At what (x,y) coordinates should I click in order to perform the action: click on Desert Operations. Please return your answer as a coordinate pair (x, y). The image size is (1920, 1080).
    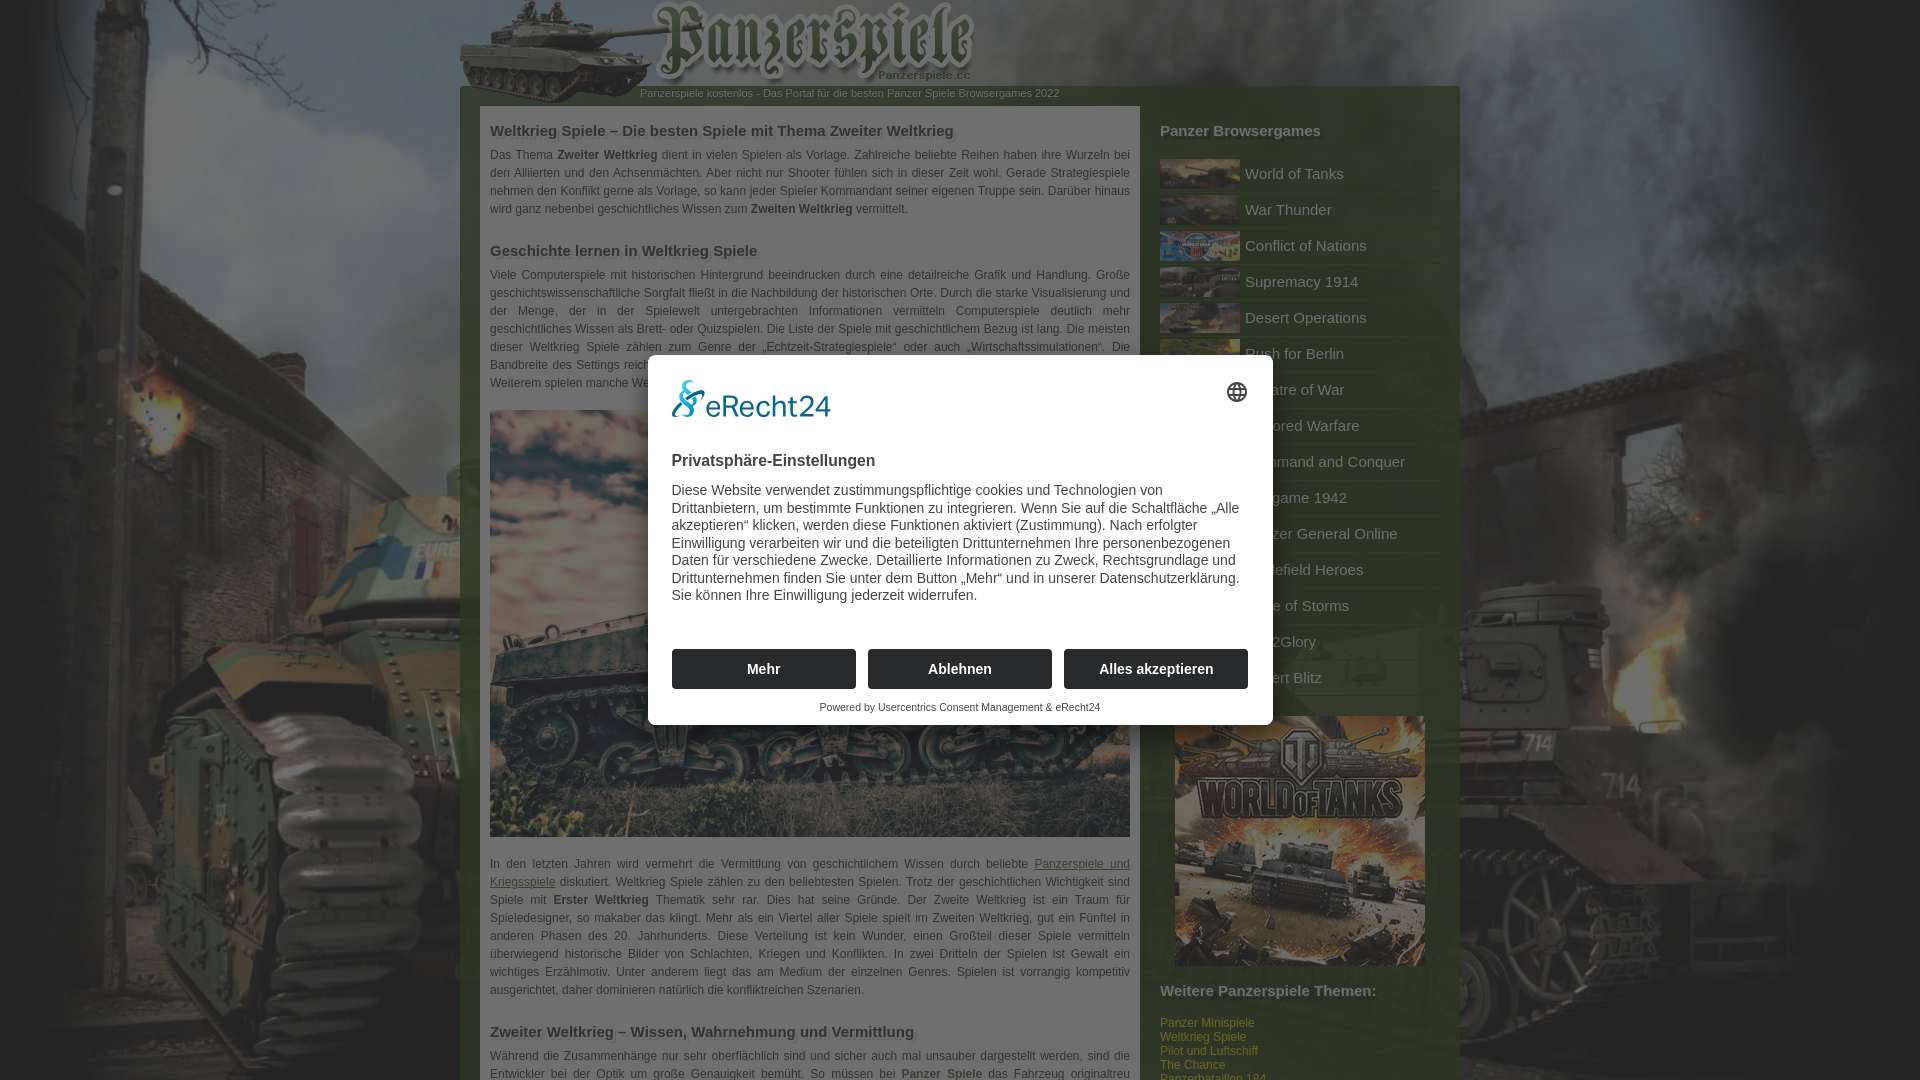
    Looking at the image, I should click on (1300, 318).